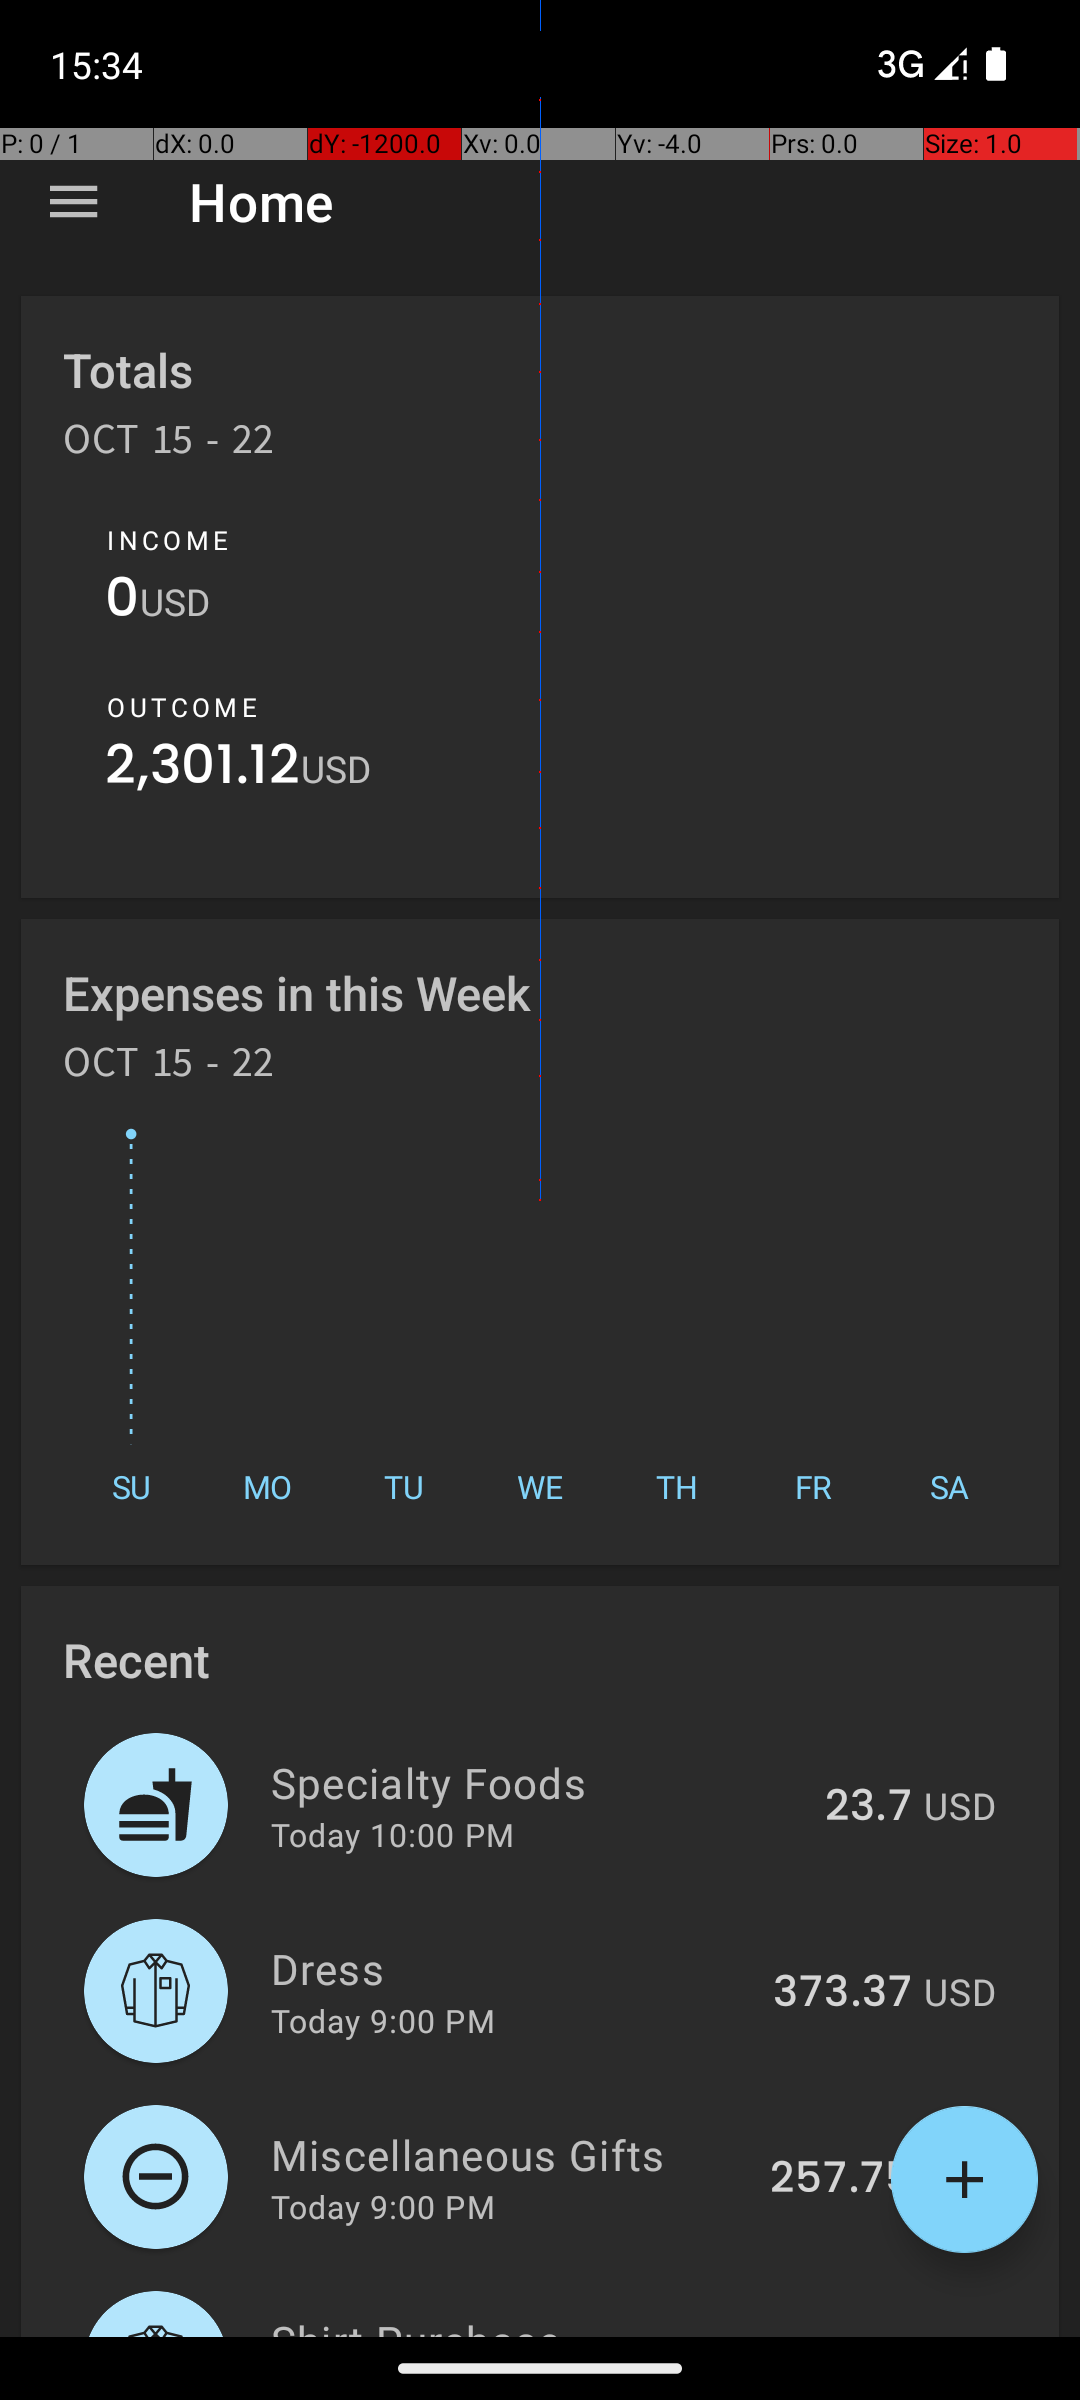 The height and width of the screenshot is (2400, 1080). Describe the element at coordinates (383, 2020) in the screenshot. I see `Today 9:00 PM` at that location.